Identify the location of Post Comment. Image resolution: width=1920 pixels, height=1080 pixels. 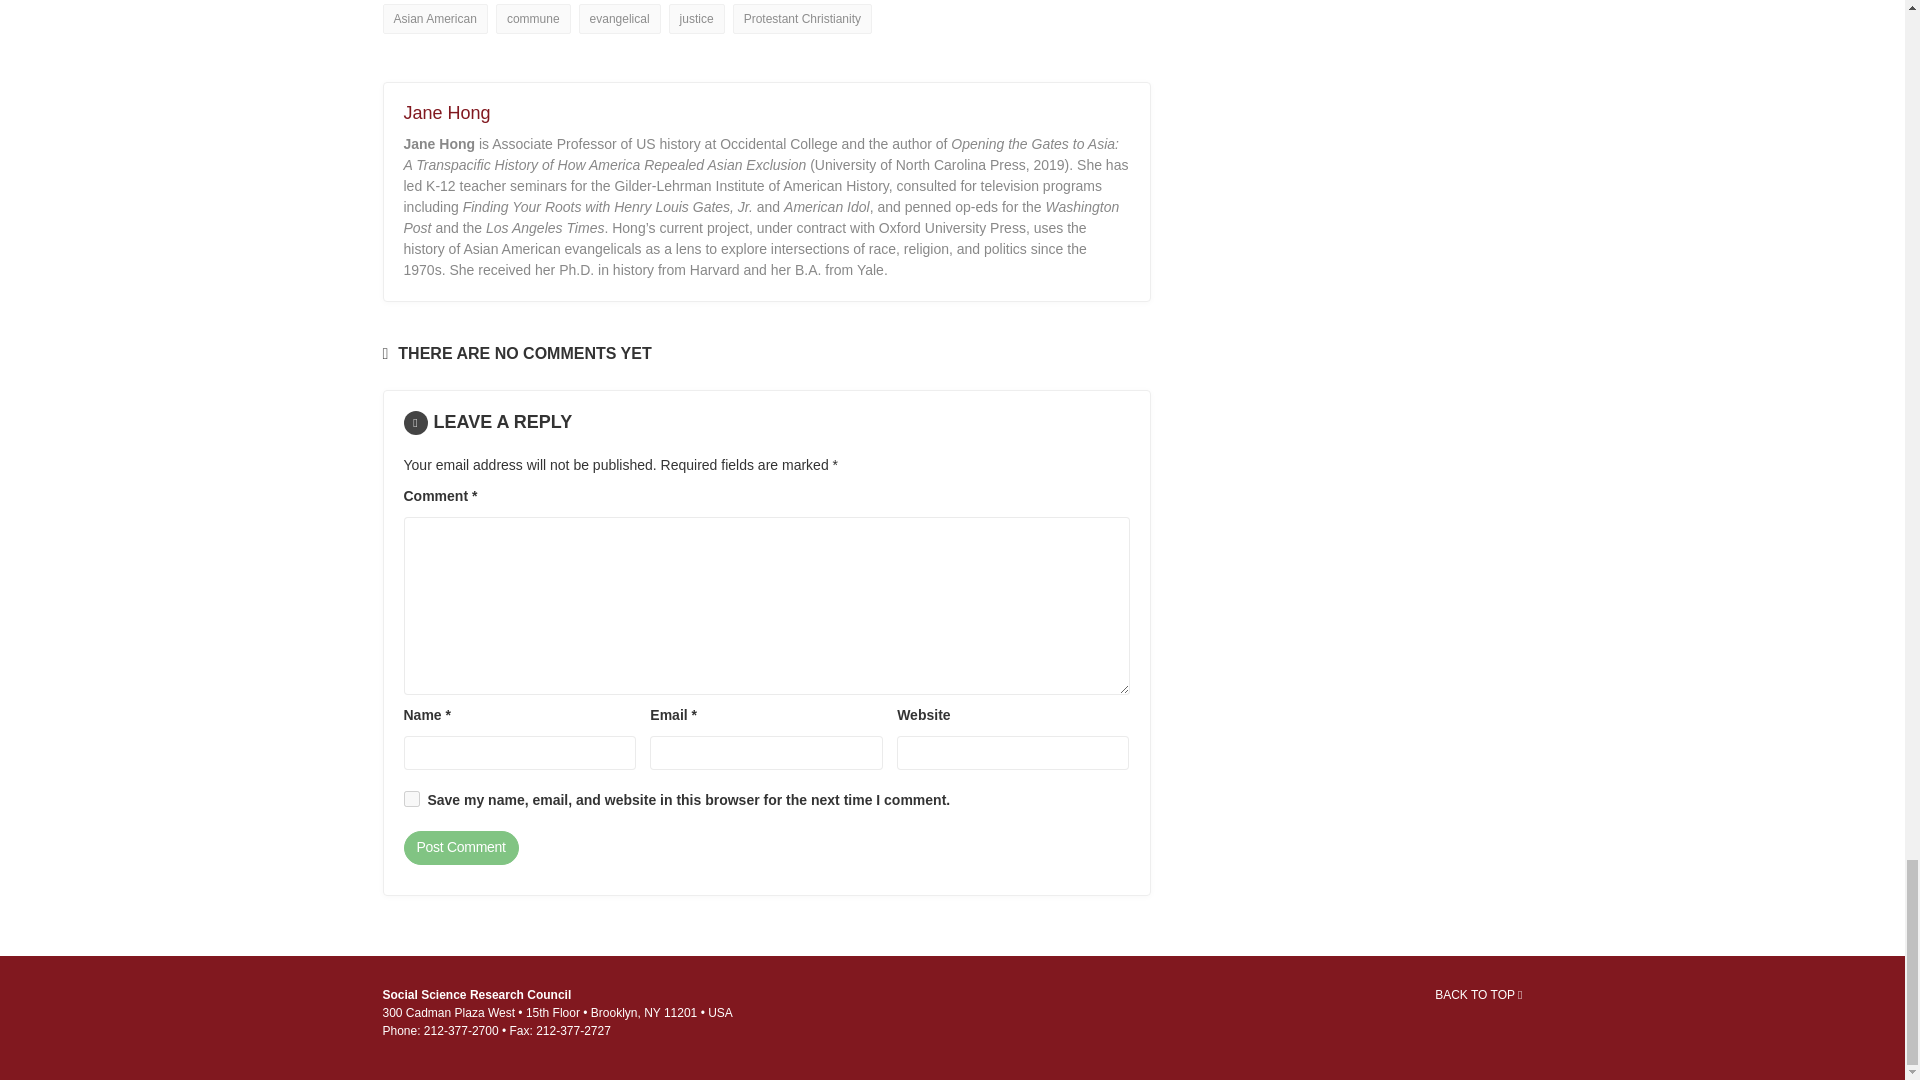
(460, 848).